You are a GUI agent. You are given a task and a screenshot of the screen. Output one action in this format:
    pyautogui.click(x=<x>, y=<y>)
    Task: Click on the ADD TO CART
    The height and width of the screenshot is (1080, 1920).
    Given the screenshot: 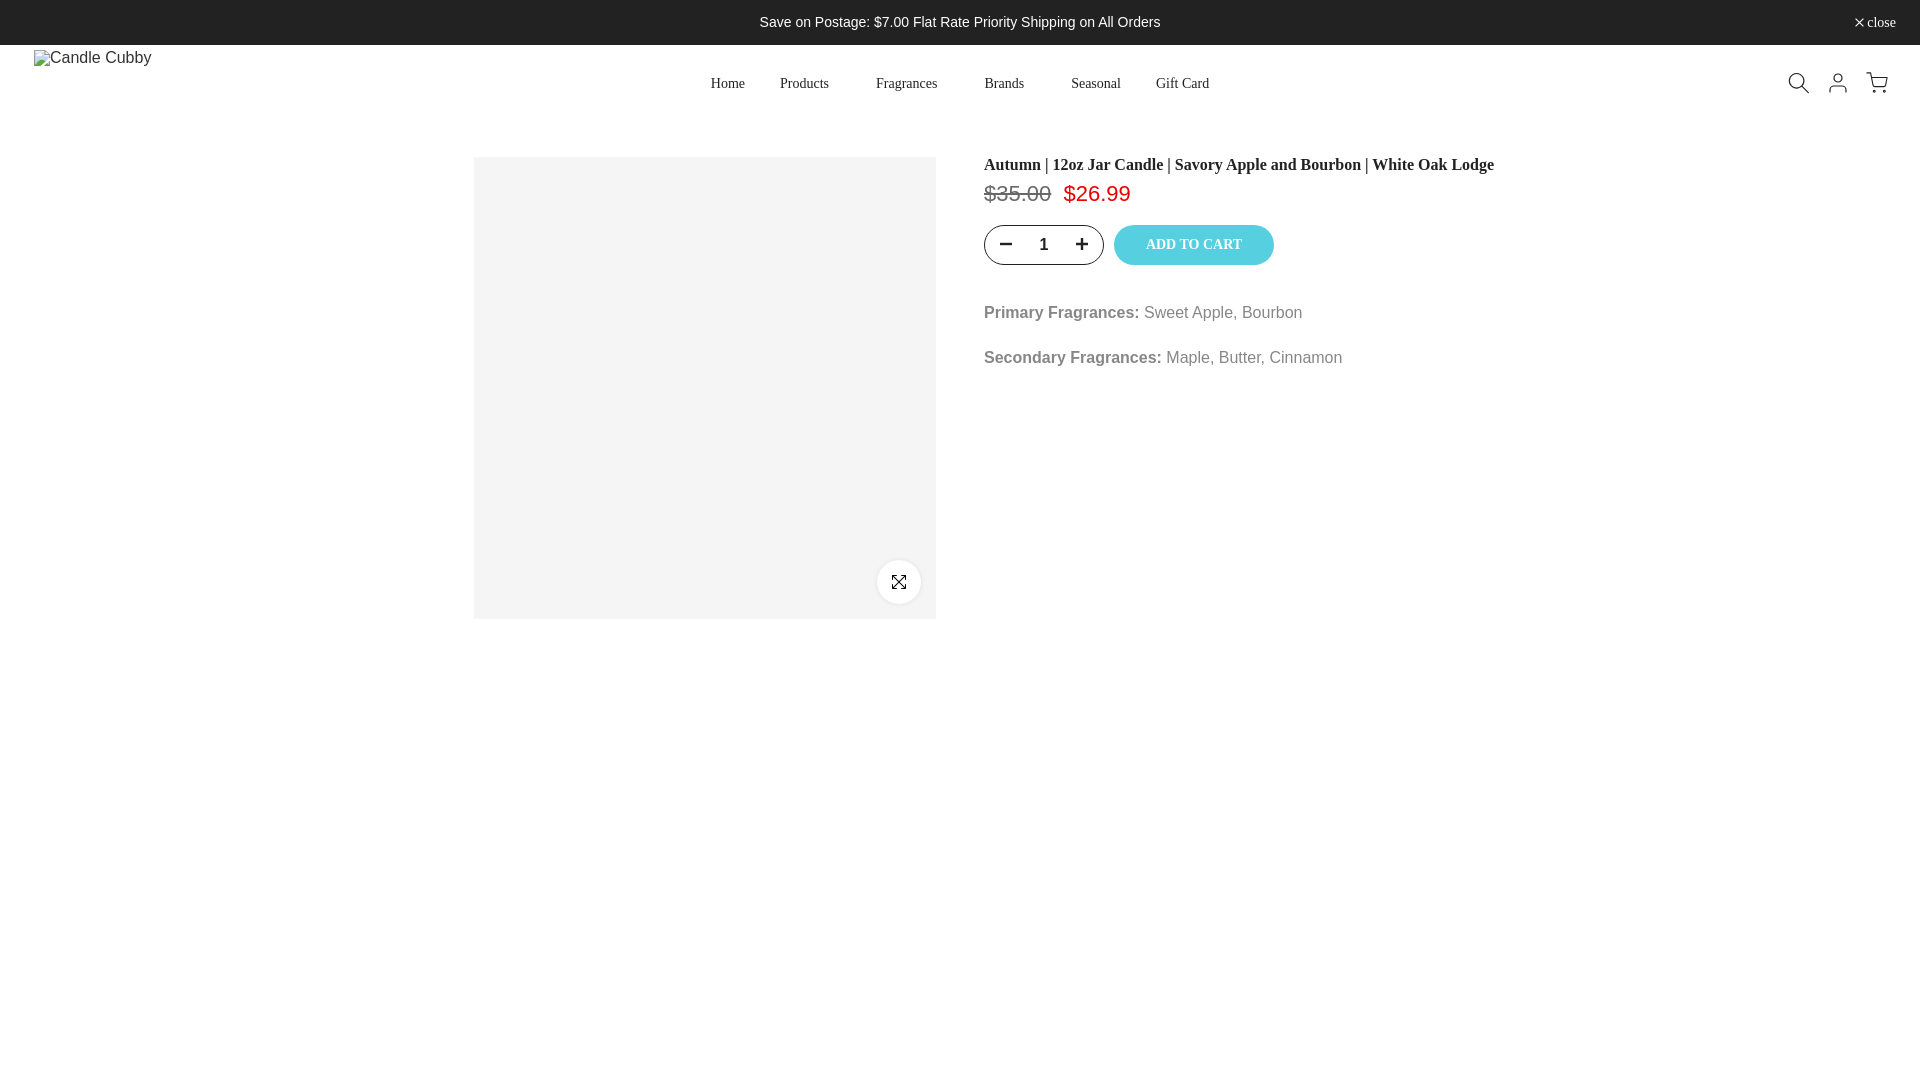 What is the action you would take?
    pyautogui.click(x=1194, y=244)
    